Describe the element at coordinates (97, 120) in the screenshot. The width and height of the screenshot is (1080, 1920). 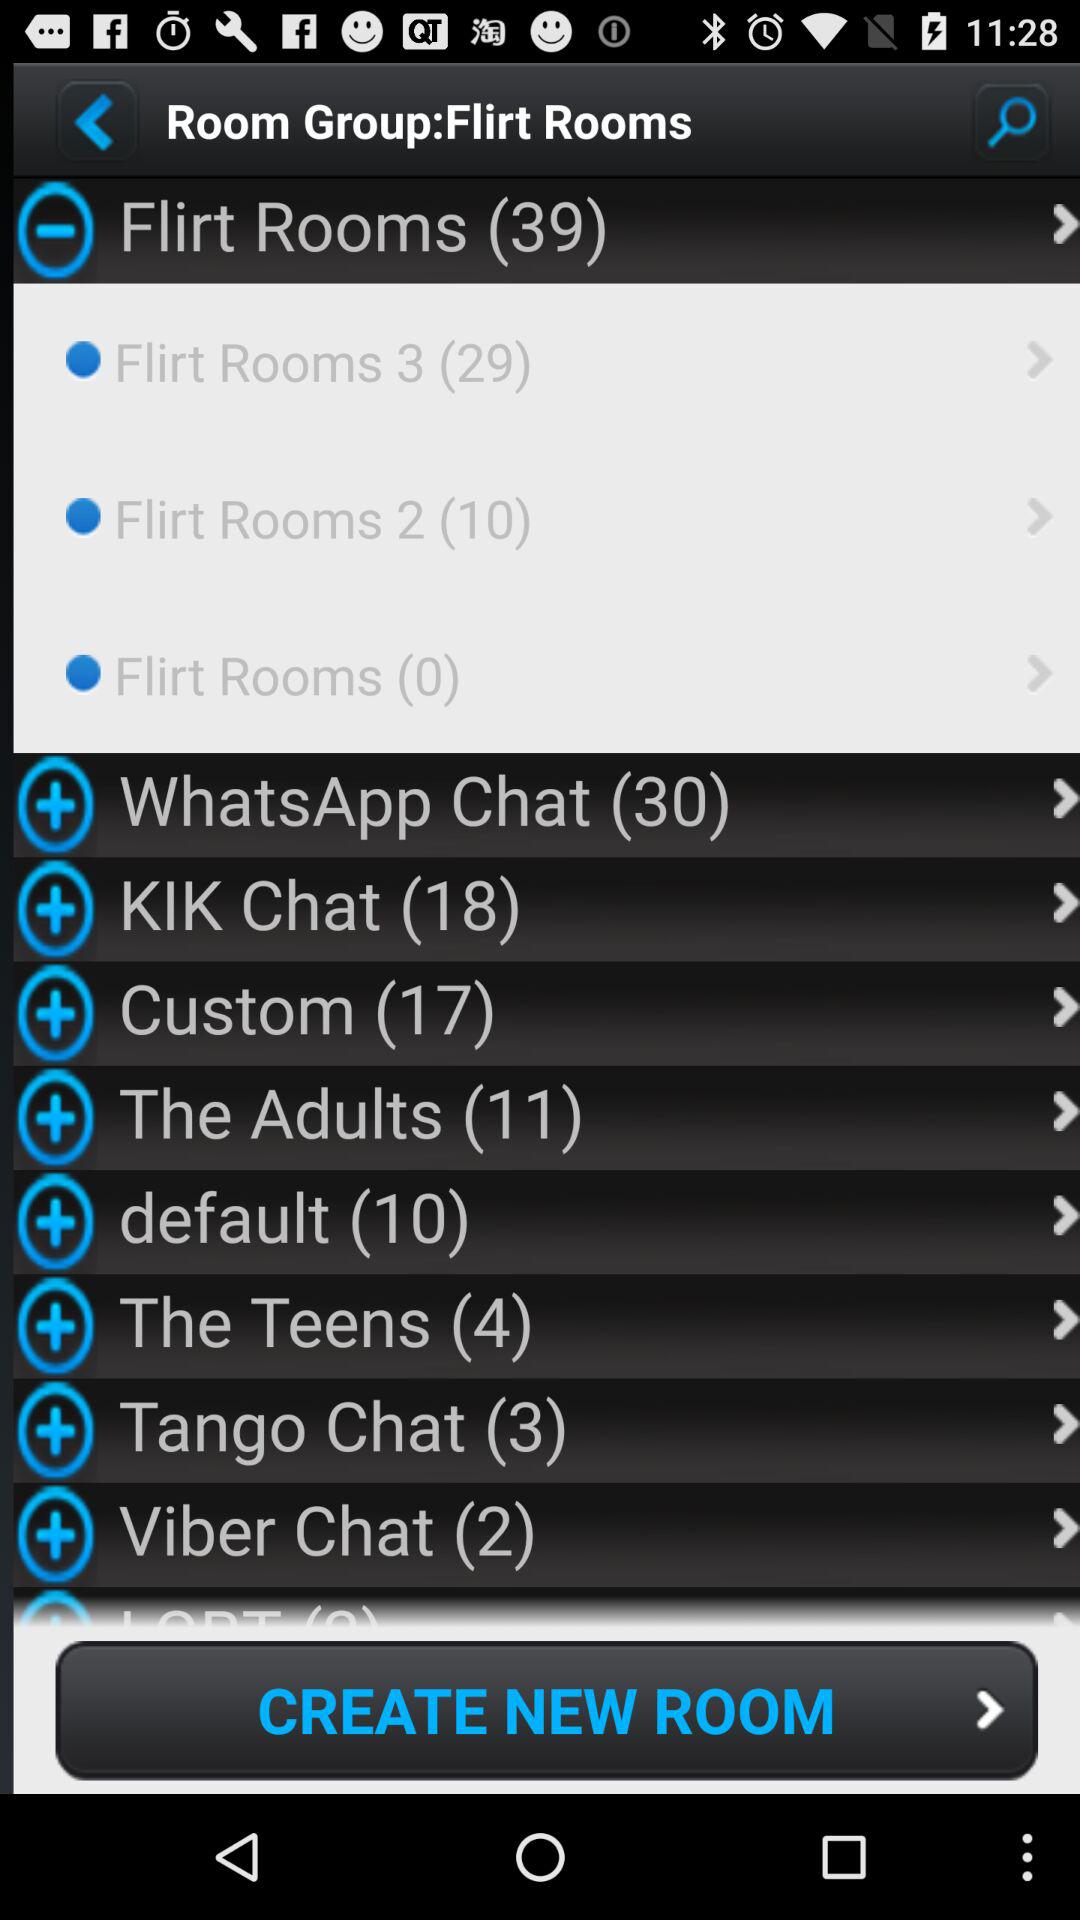
I see `go back` at that location.